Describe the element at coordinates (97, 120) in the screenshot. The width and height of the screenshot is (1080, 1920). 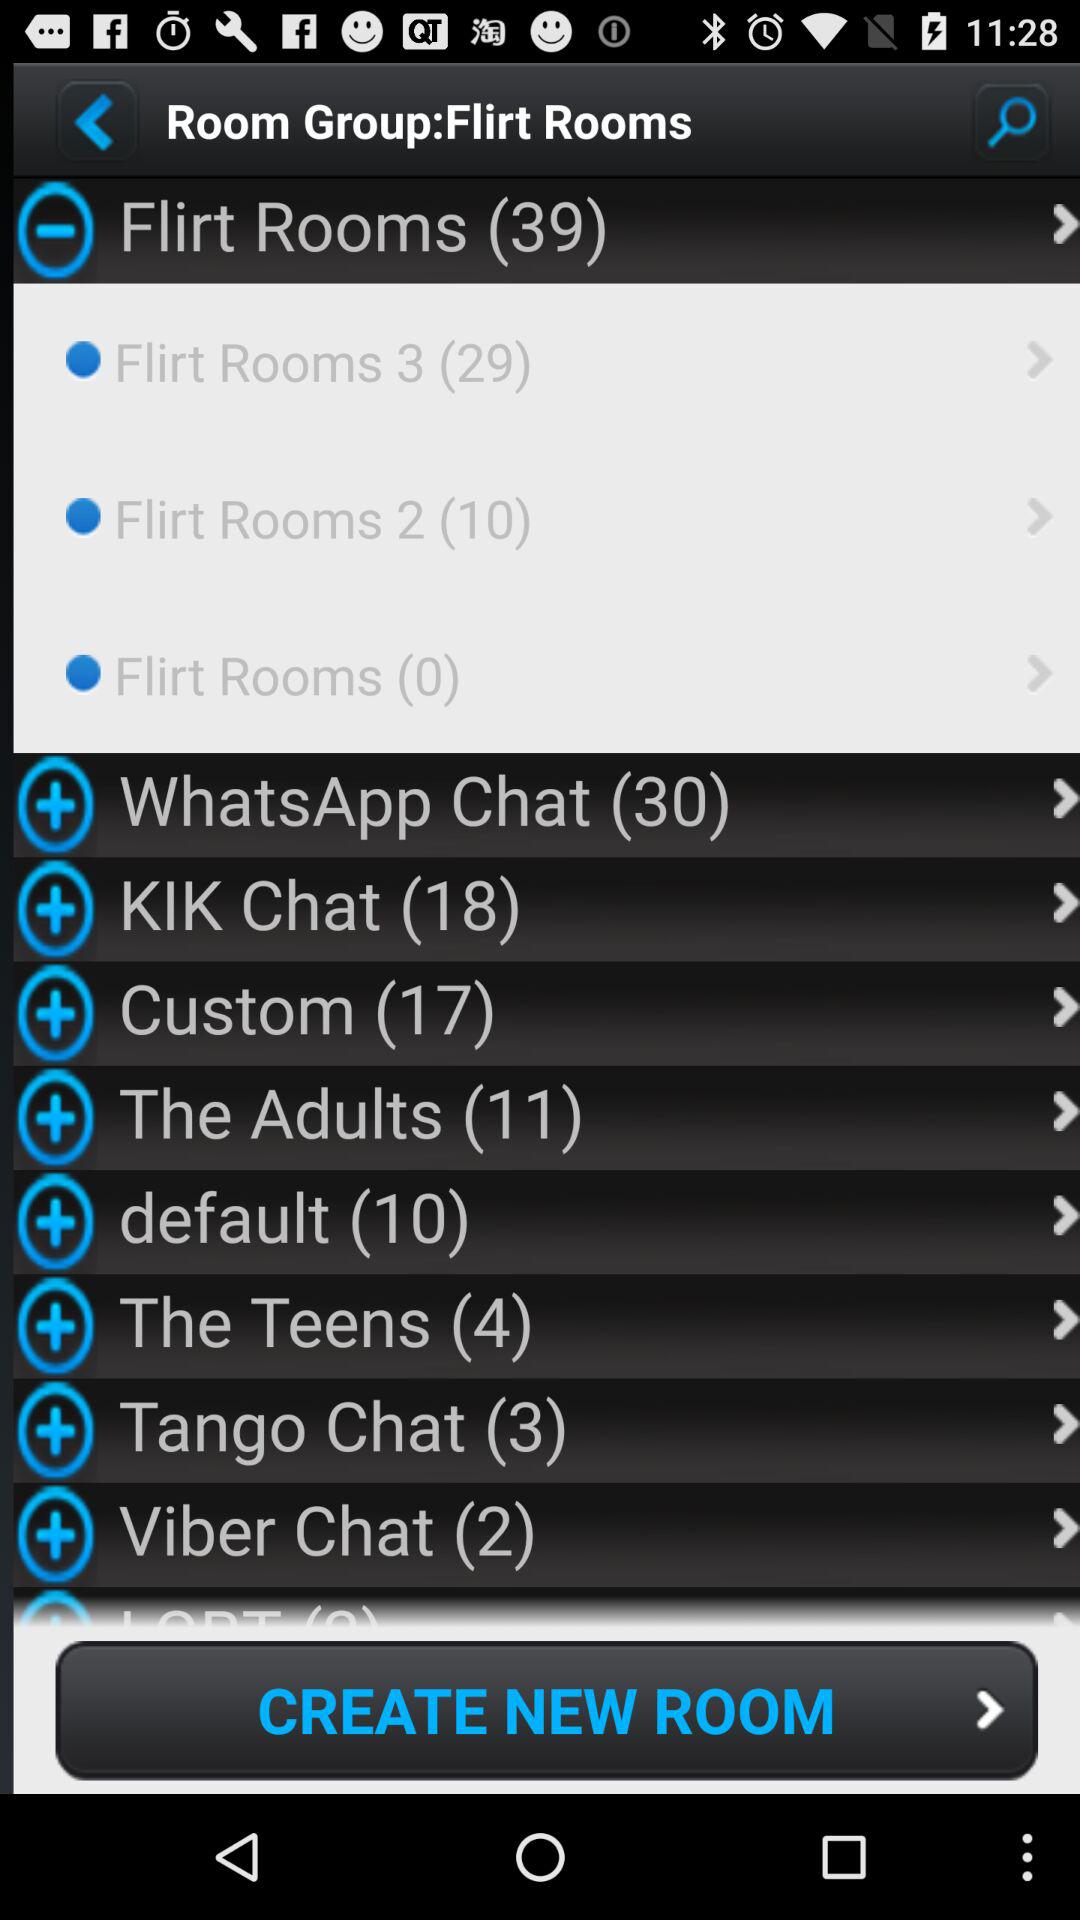
I see `go back` at that location.